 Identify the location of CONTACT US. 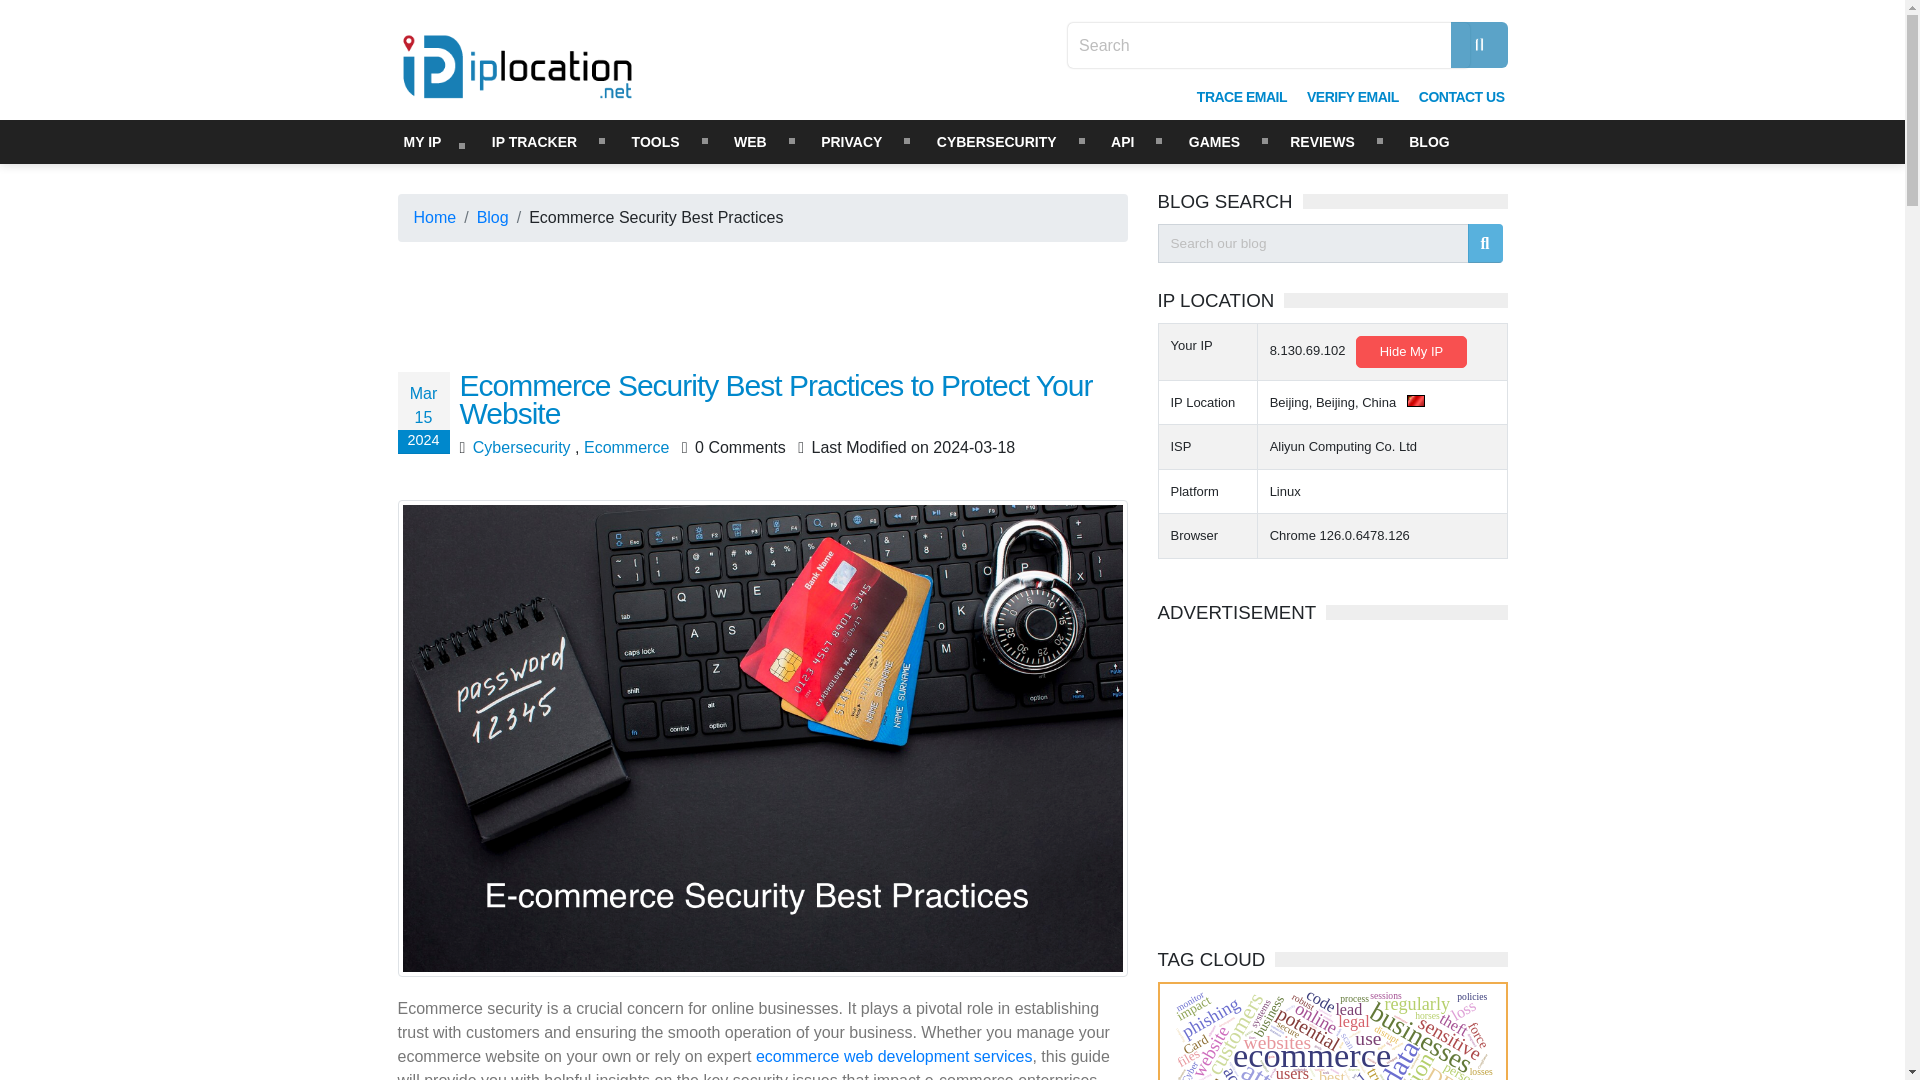
(1462, 96).